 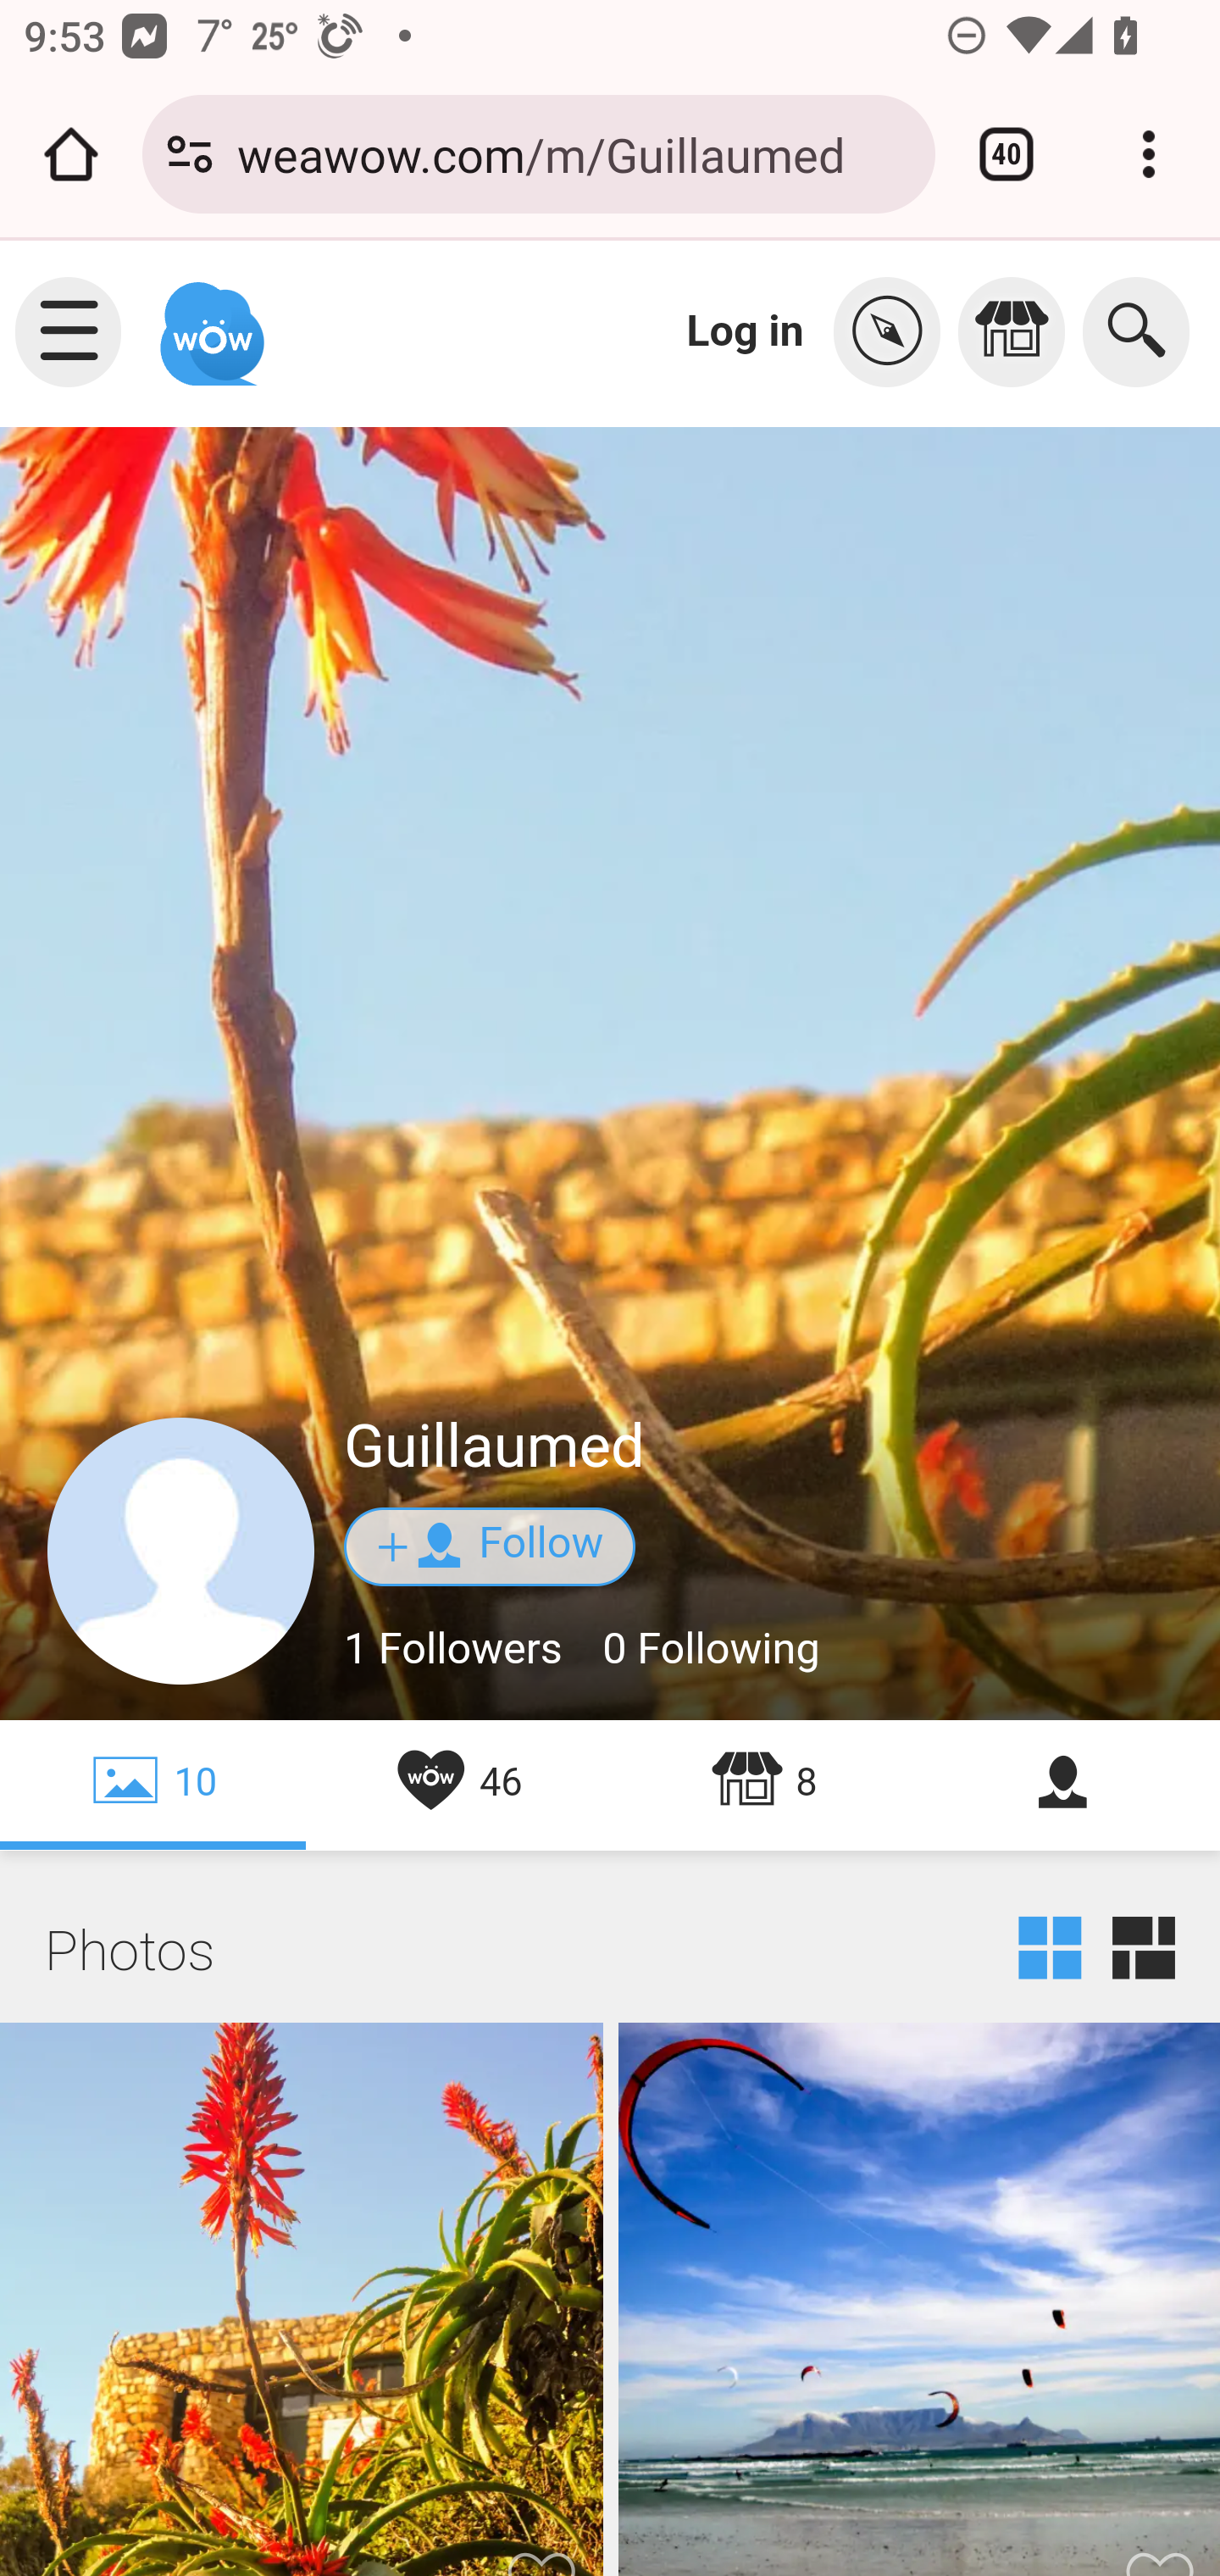 What do you see at coordinates (190, 154) in the screenshot?
I see `Connection is secure` at bounding box center [190, 154].